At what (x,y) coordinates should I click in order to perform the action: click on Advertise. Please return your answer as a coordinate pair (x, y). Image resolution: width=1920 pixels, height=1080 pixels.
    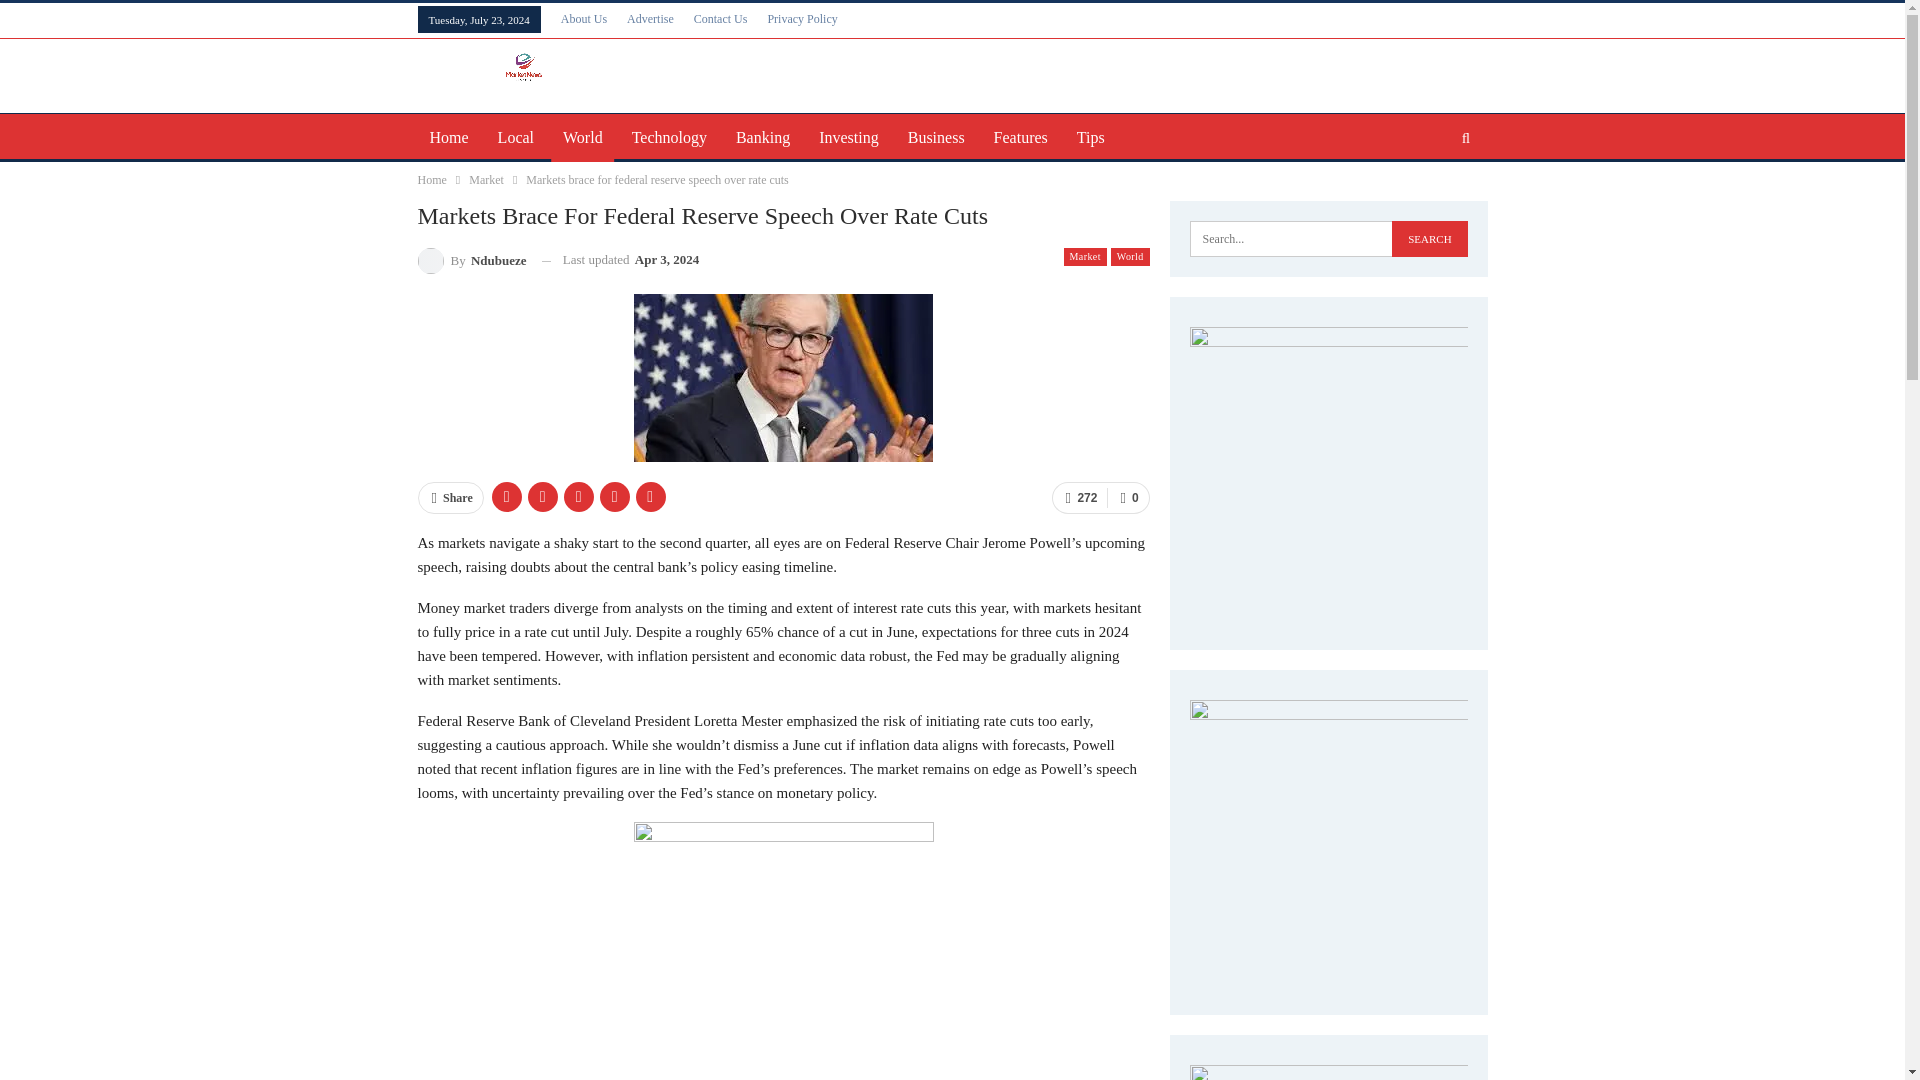
    Looking at the image, I should click on (650, 18).